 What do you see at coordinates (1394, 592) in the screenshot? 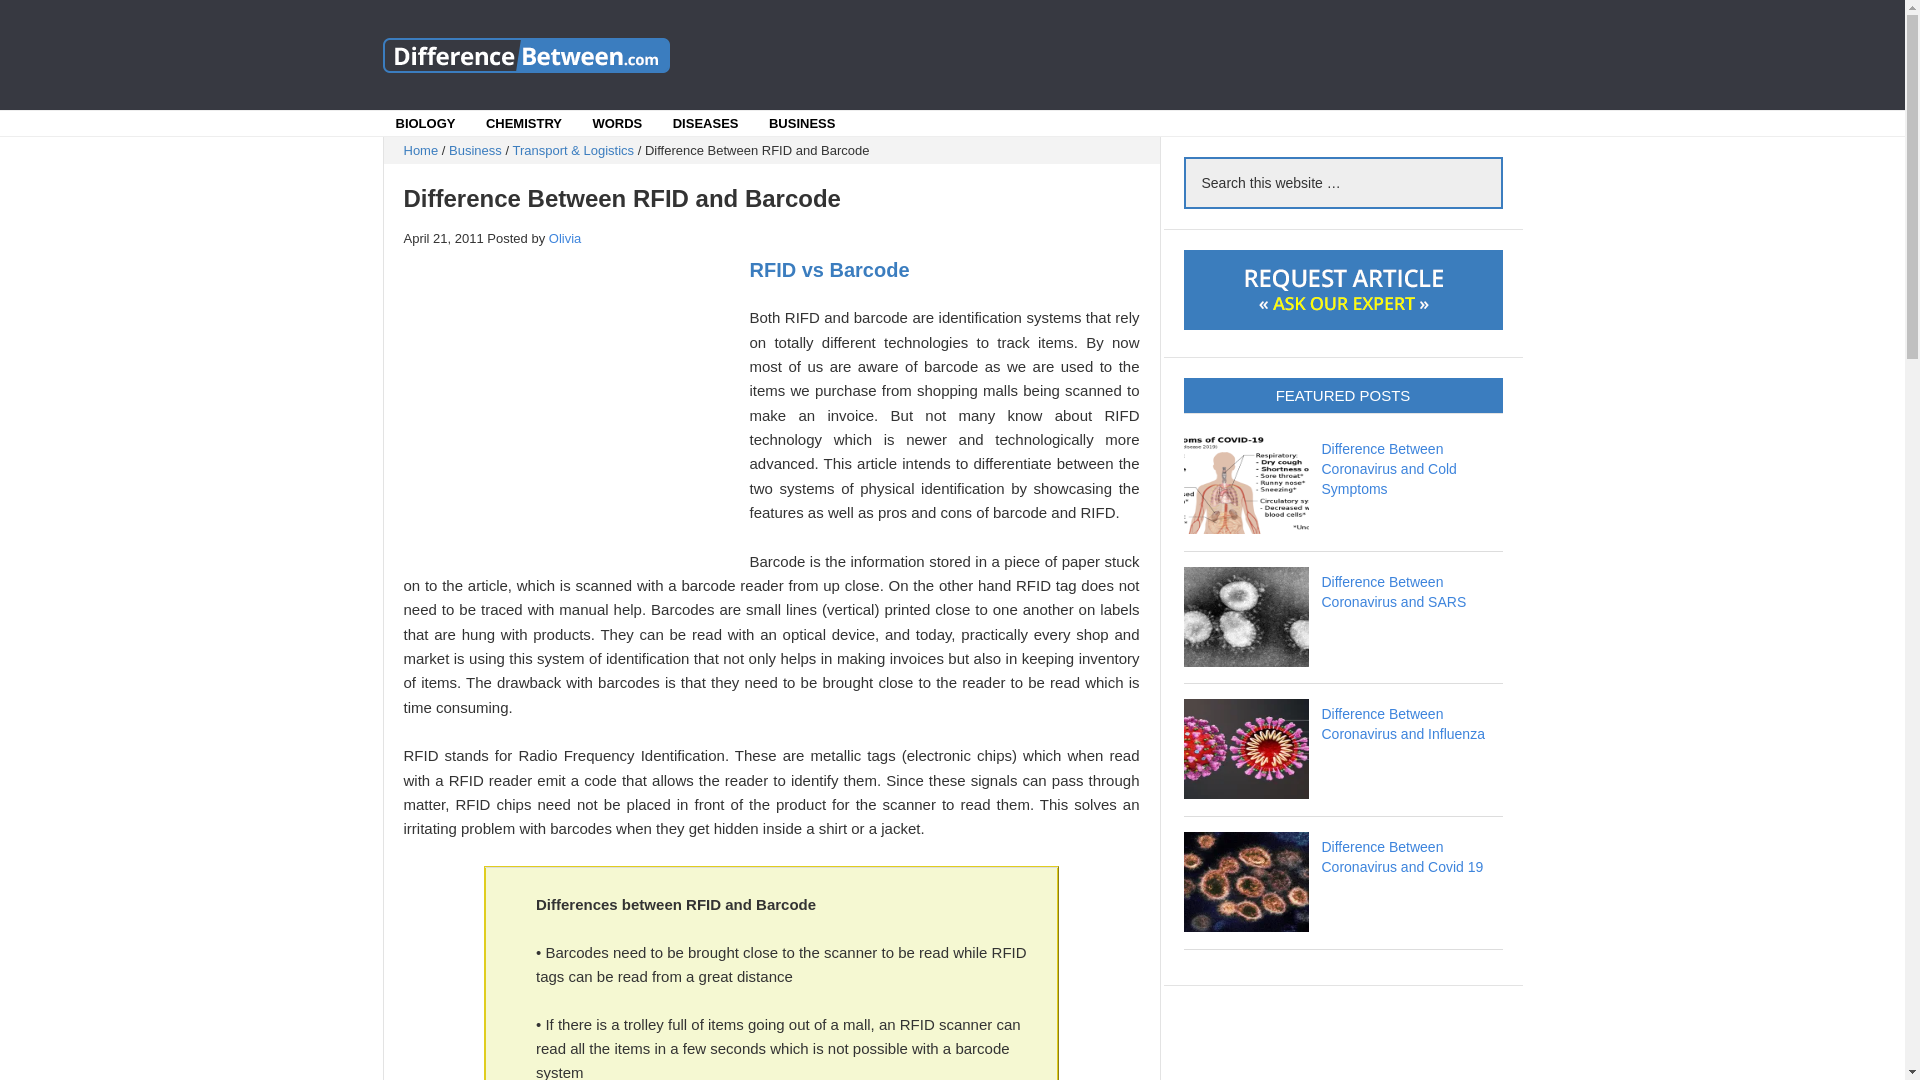
I see `Difference Between Coronavirus and SARS` at bounding box center [1394, 592].